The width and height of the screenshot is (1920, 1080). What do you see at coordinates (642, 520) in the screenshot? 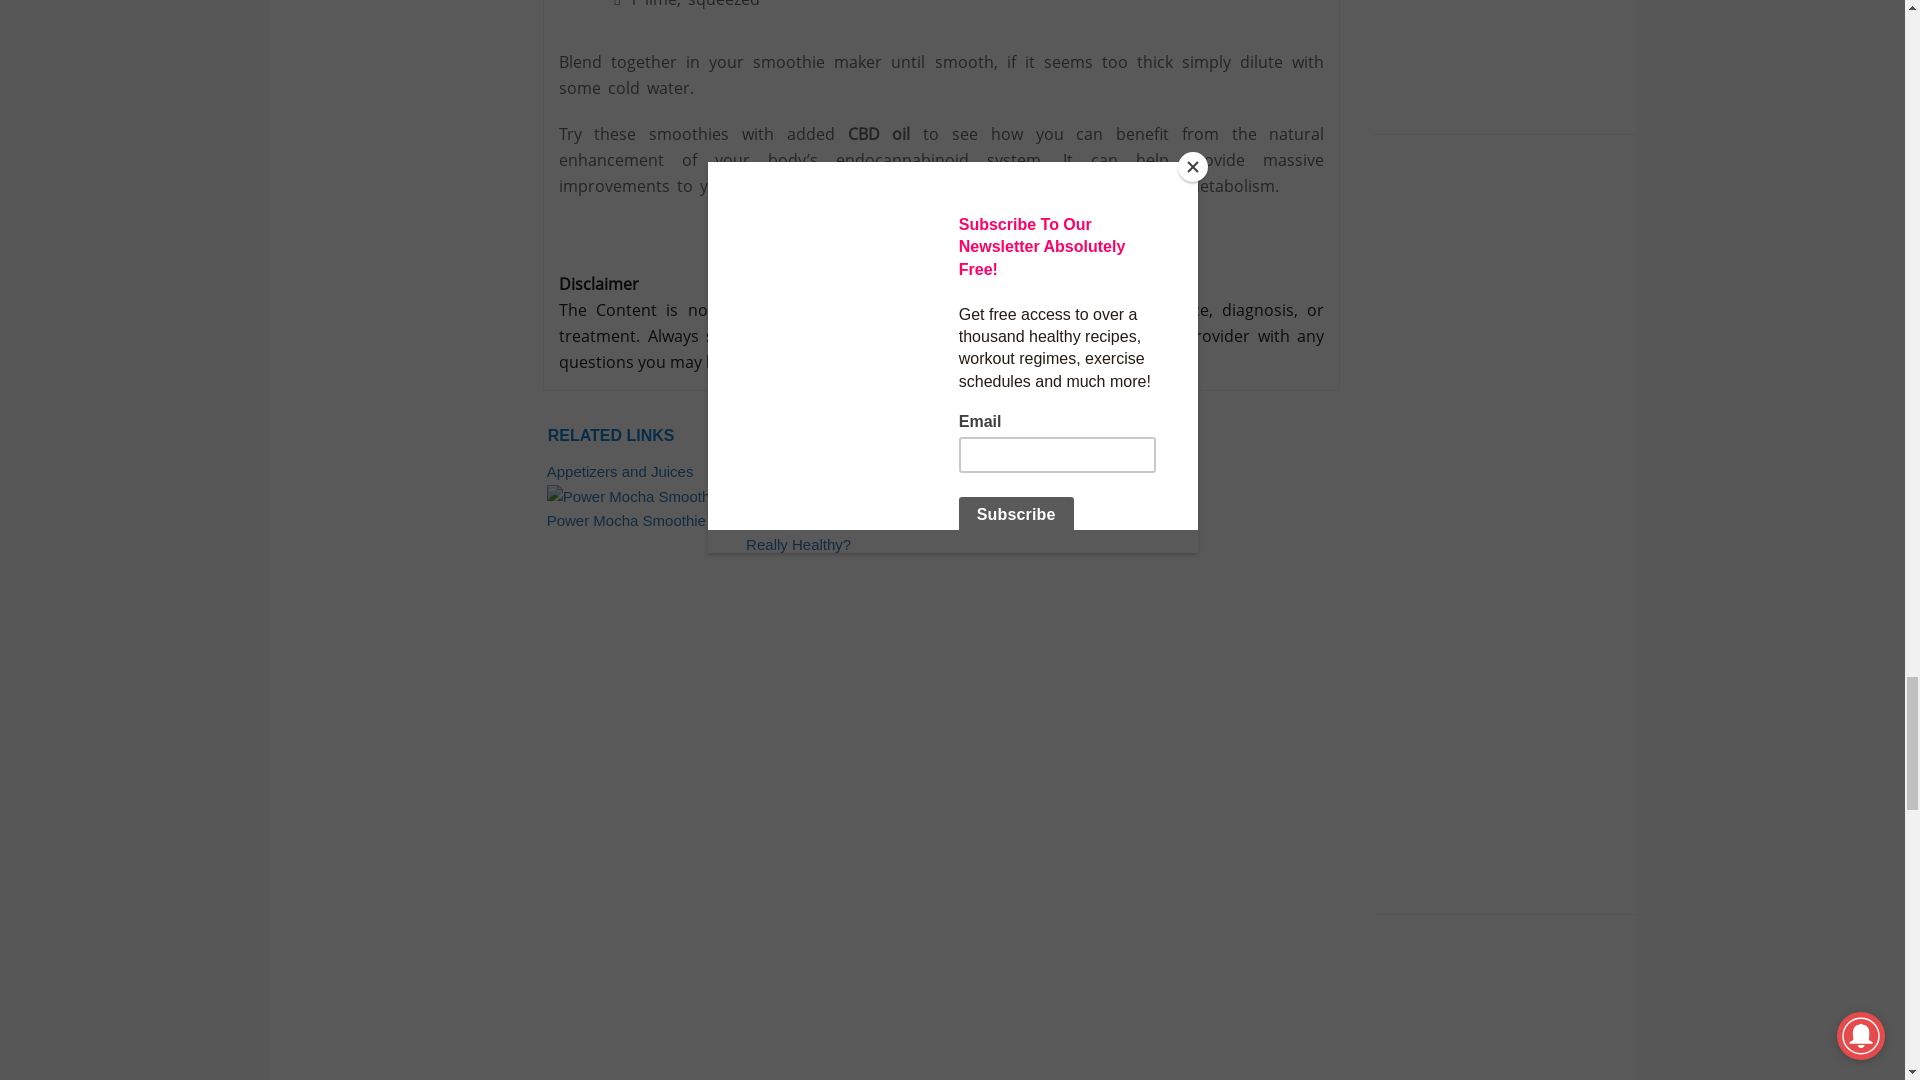
I see `Power Mocha Smoothie` at bounding box center [642, 520].